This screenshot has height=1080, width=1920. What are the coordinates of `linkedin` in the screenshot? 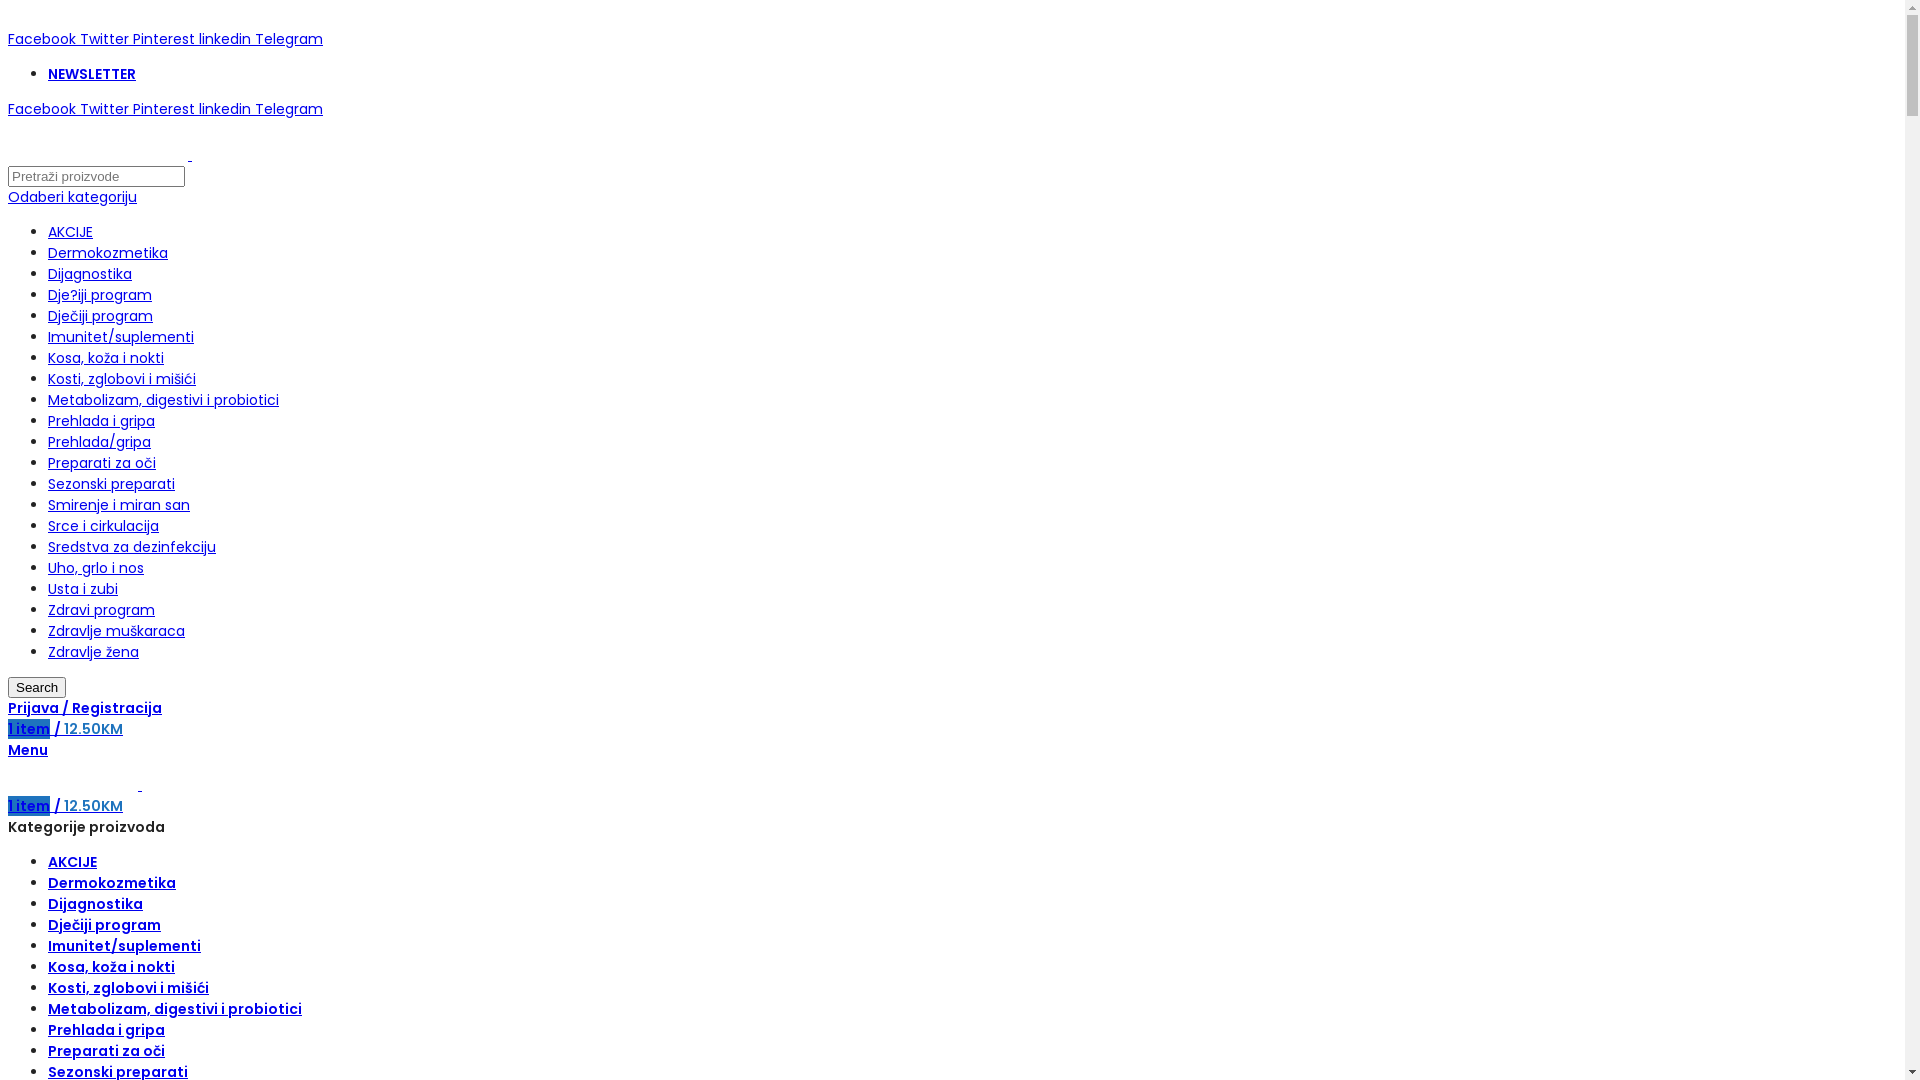 It's located at (227, 39).